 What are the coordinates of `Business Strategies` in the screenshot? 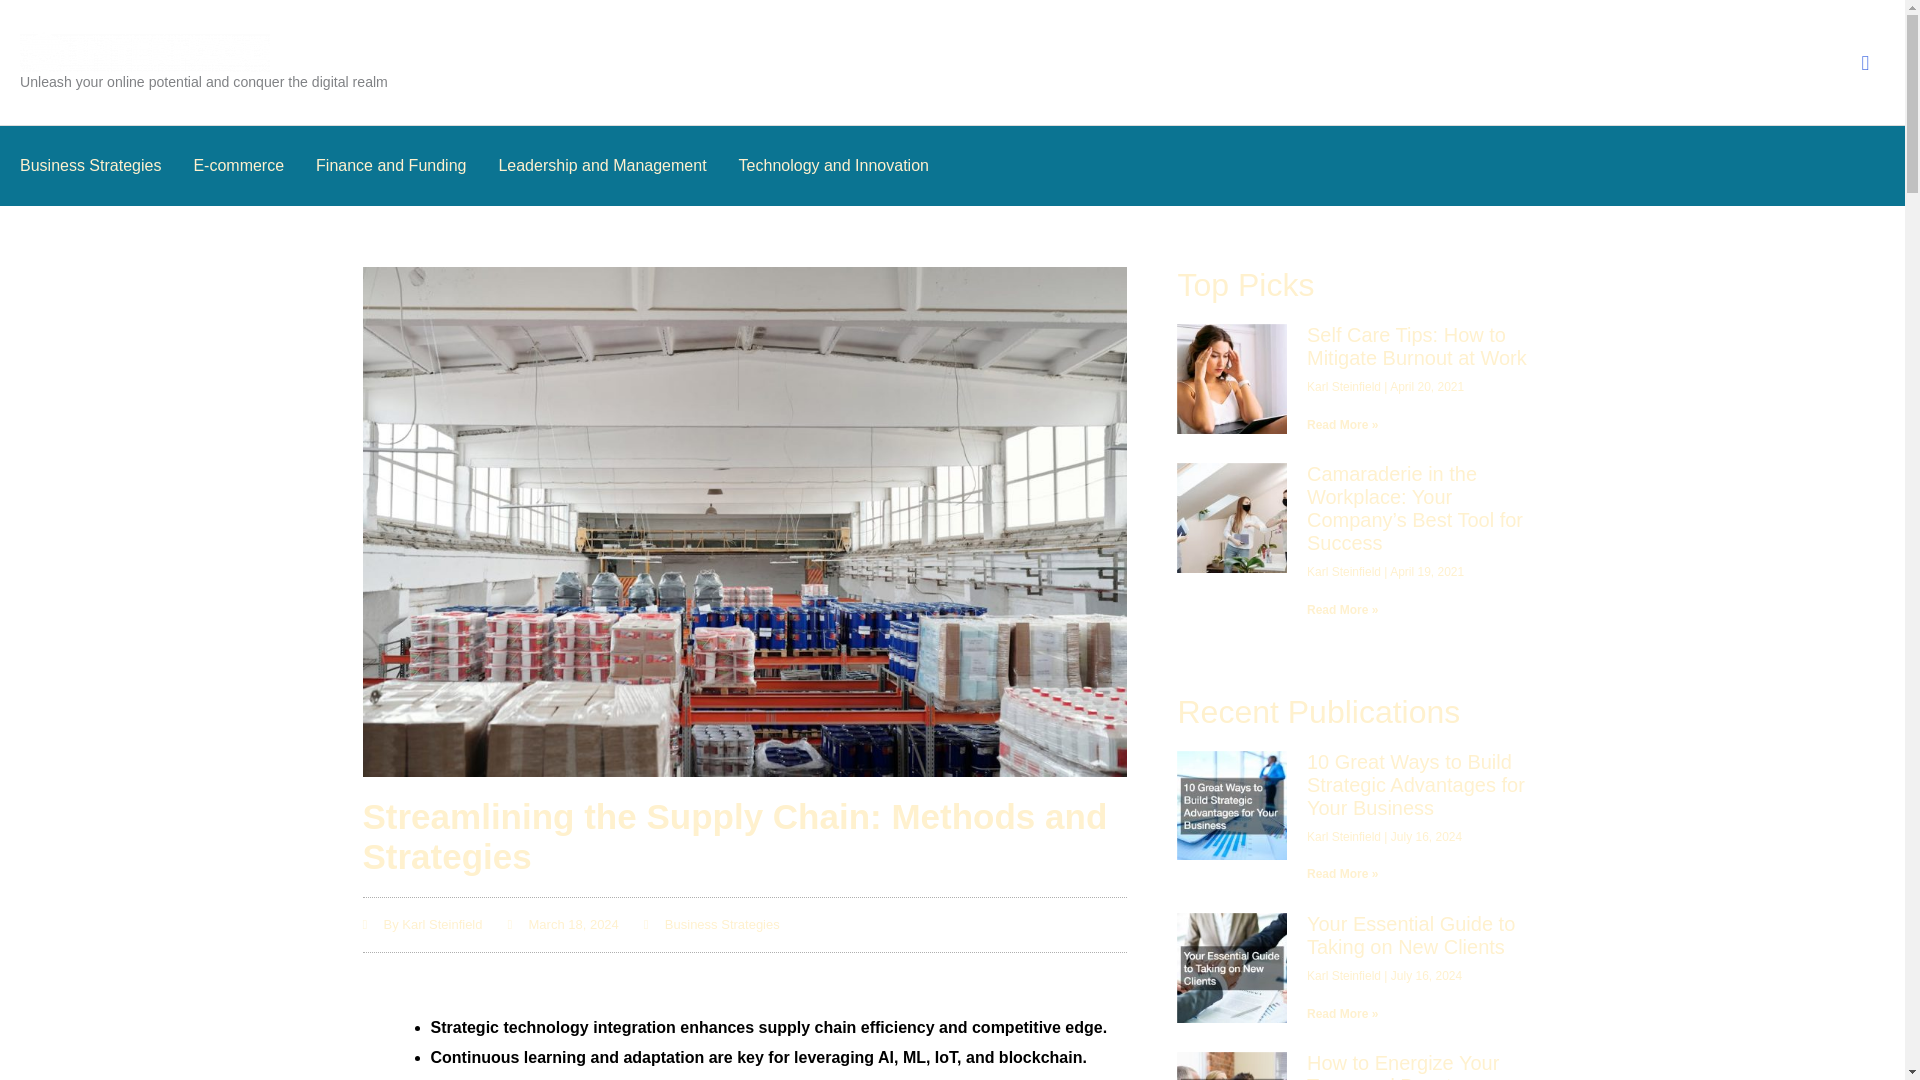 It's located at (106, 166).